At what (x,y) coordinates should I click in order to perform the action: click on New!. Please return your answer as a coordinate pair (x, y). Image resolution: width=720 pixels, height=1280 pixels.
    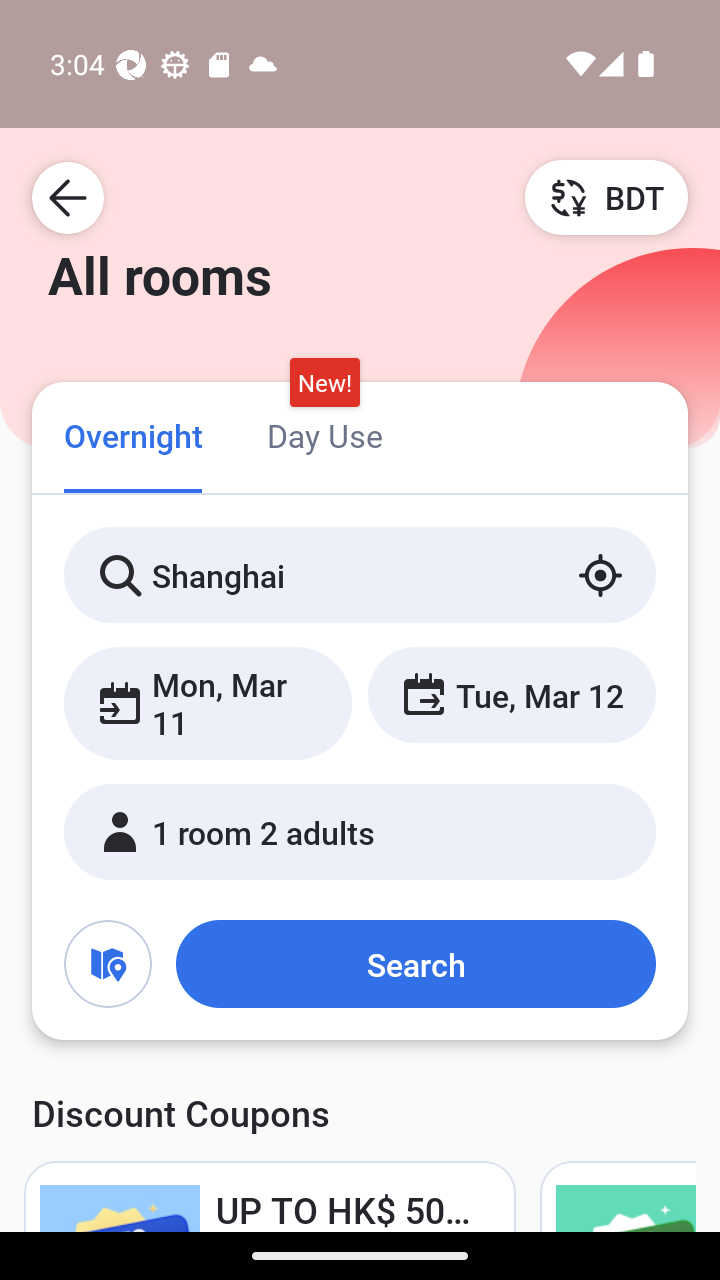
    Looking at the image, I should click on (324, 383).